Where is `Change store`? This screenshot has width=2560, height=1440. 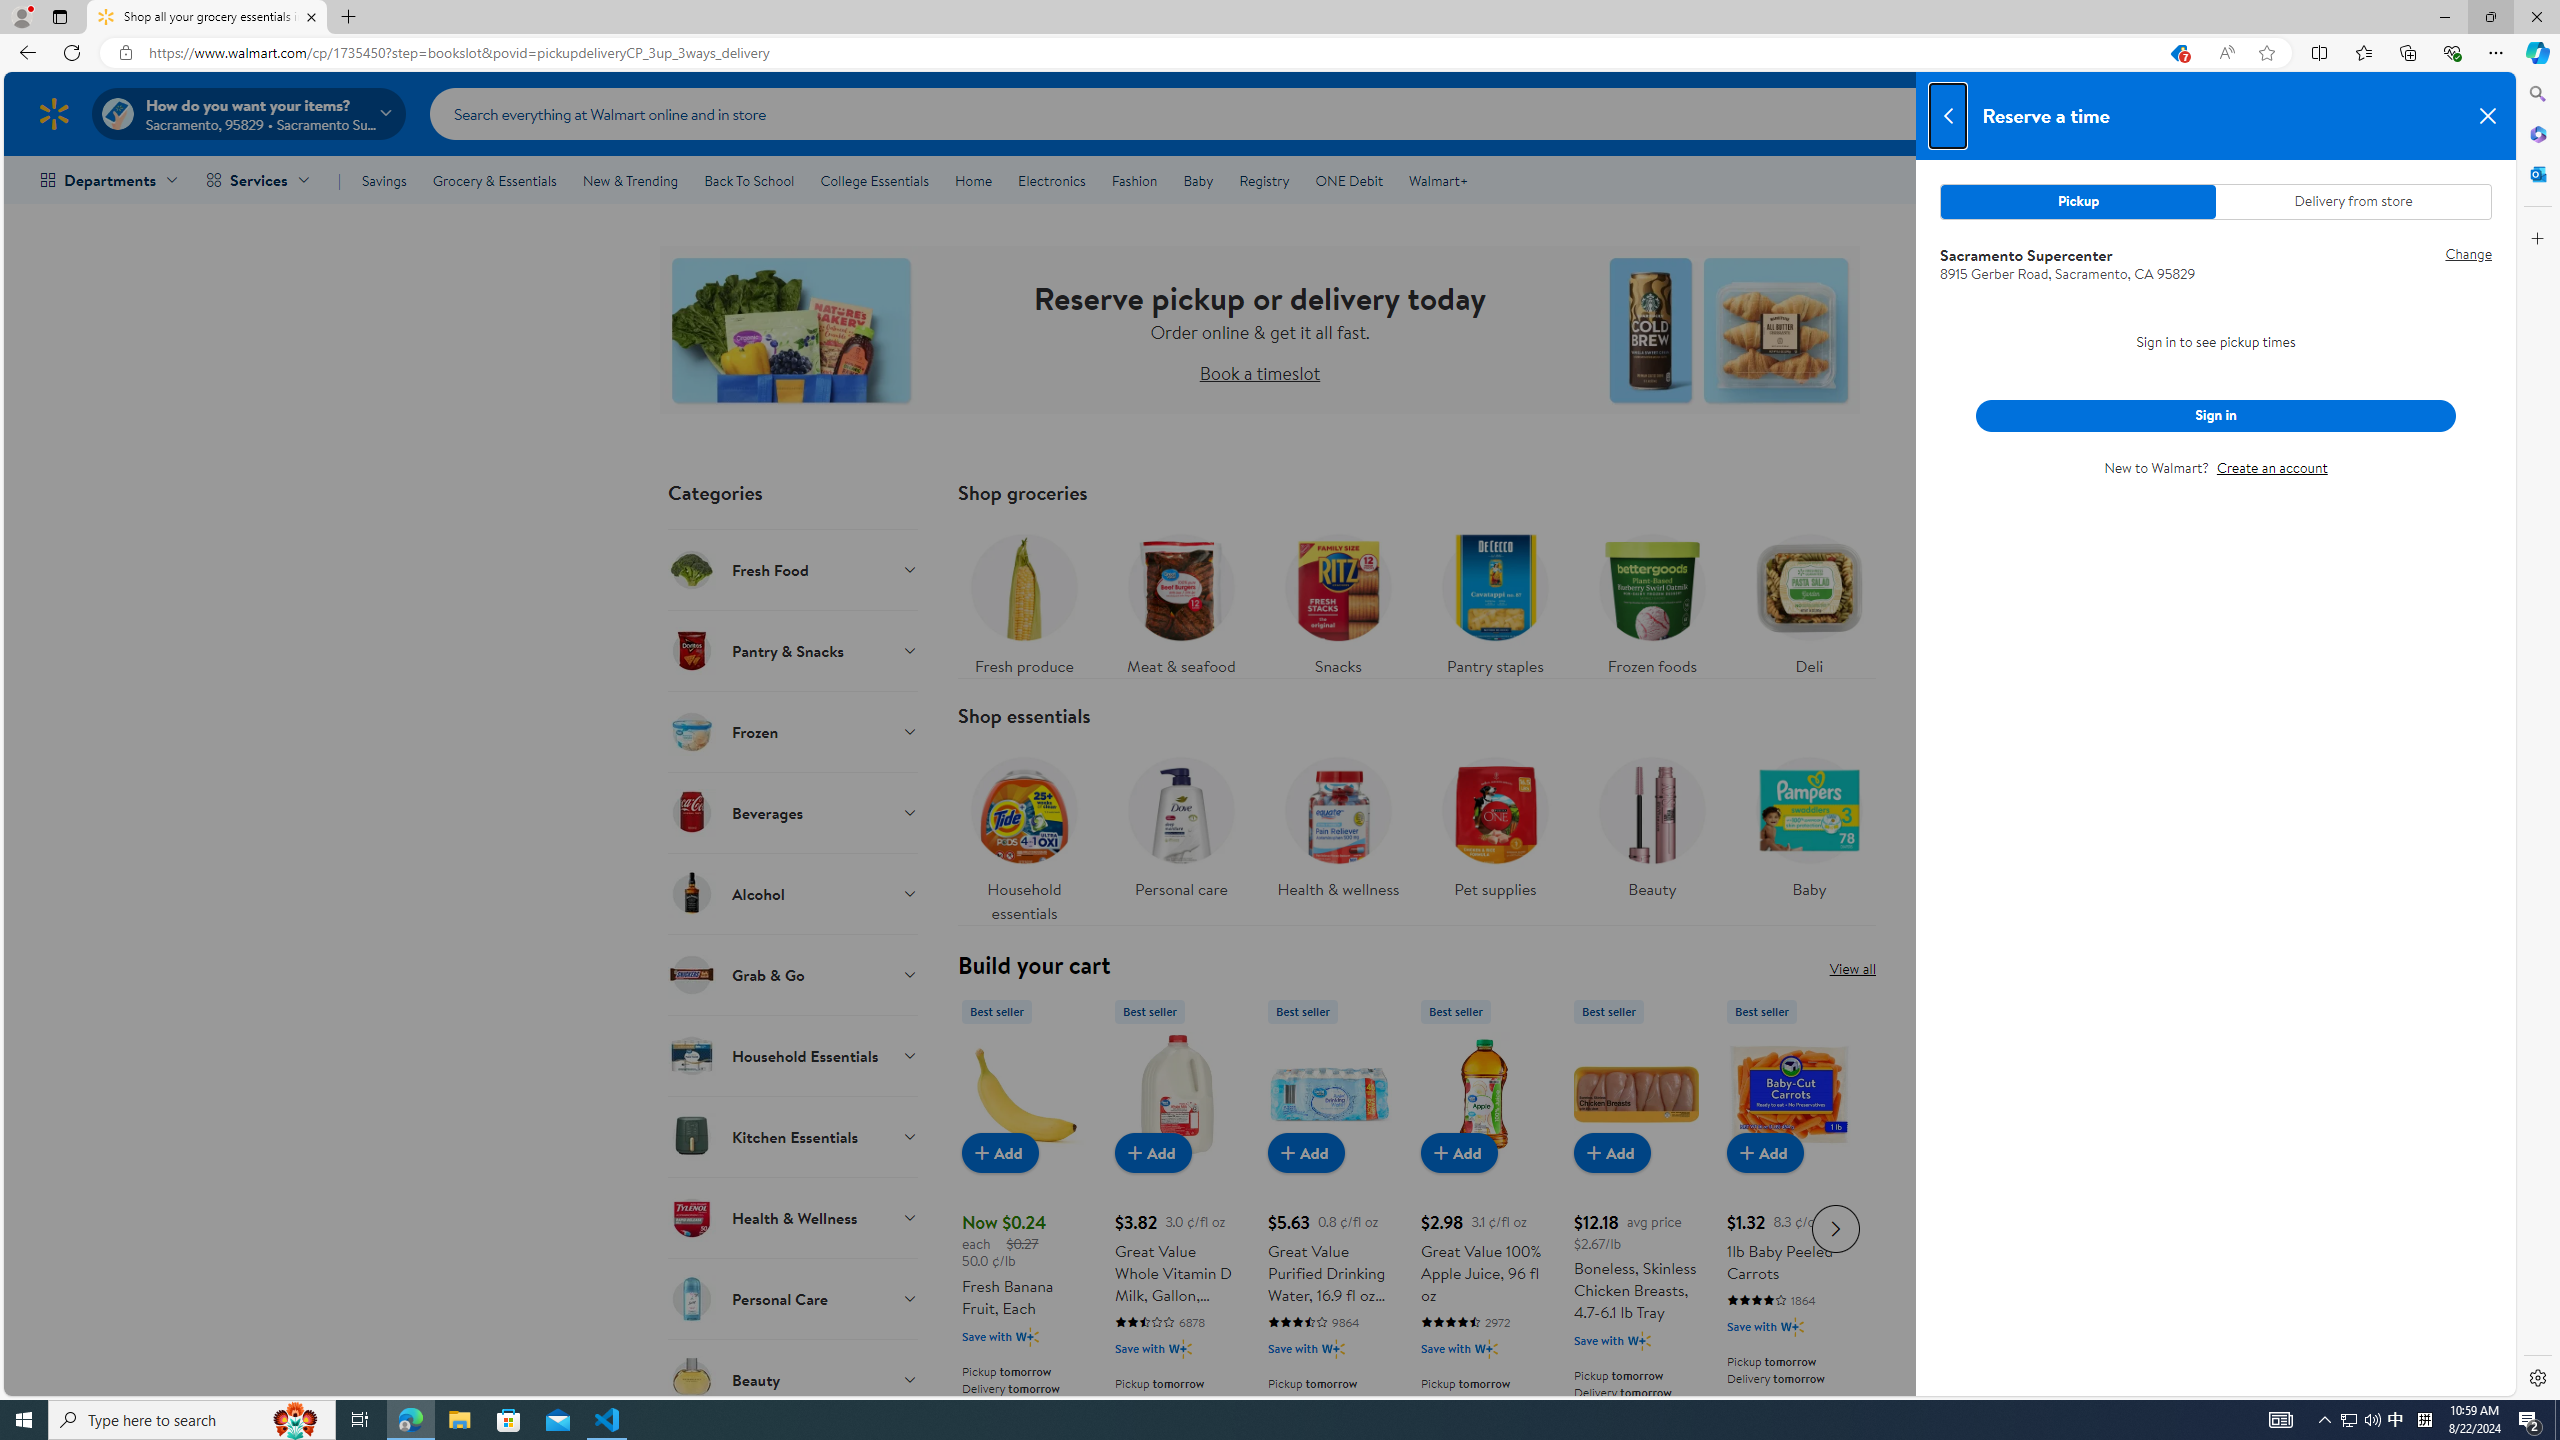
Change store is located at coordinates (2460, 253).